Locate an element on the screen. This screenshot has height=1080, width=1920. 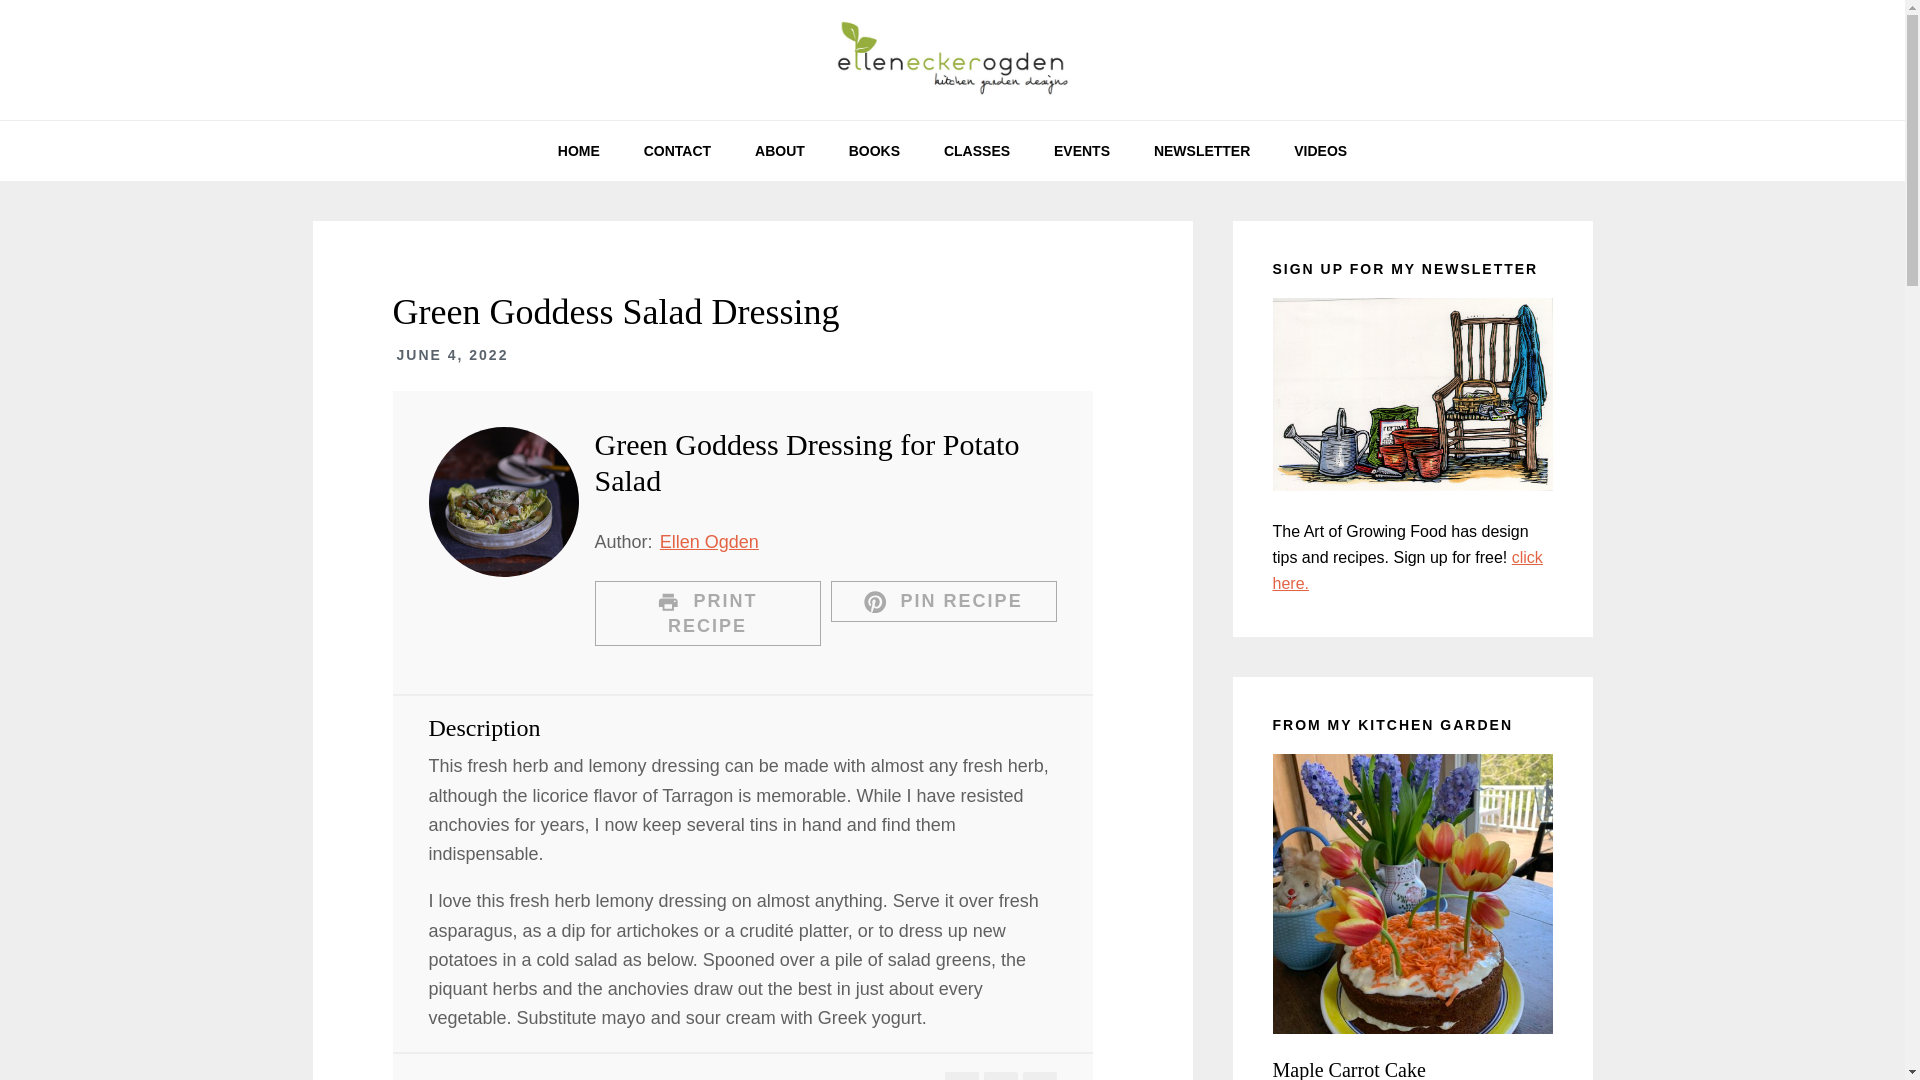
BOOKS is located at coordinates (874, 150).